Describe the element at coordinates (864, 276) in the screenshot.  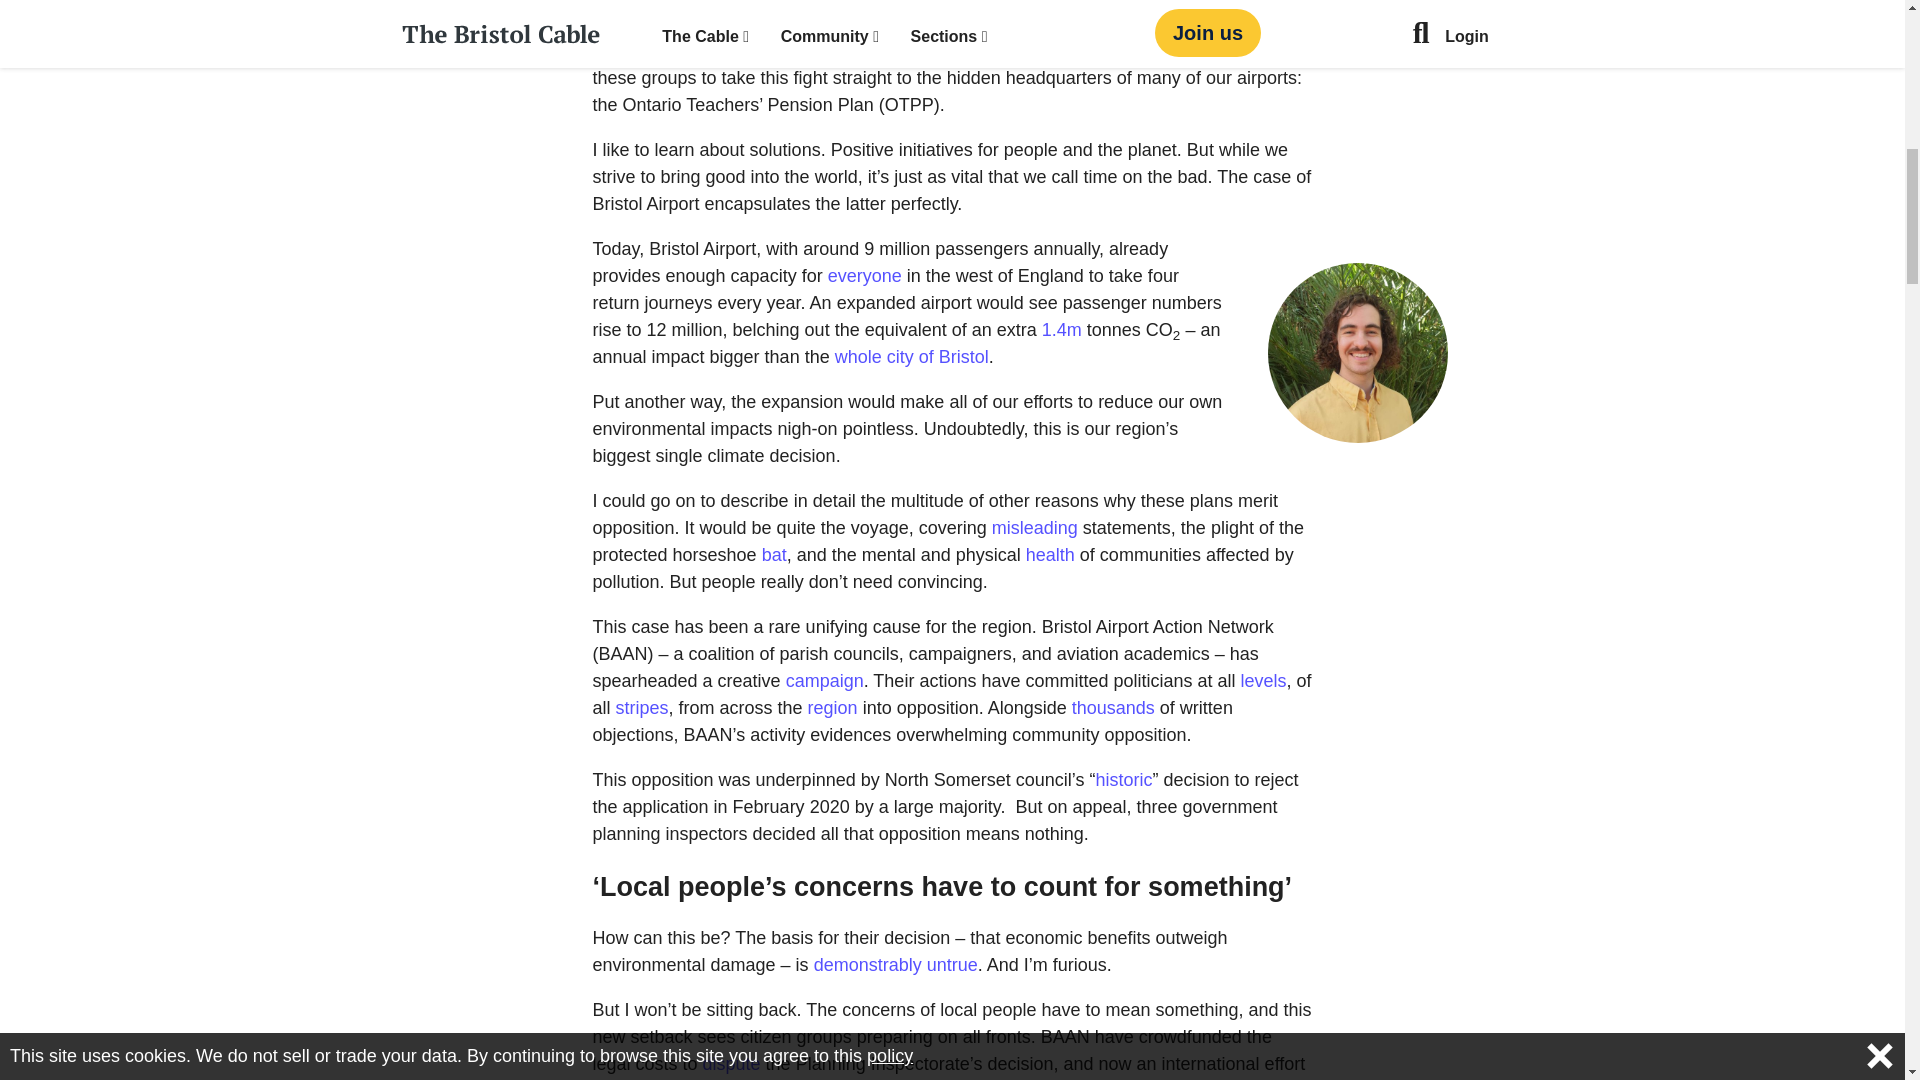
I see `Opens in a new tab` at that location.